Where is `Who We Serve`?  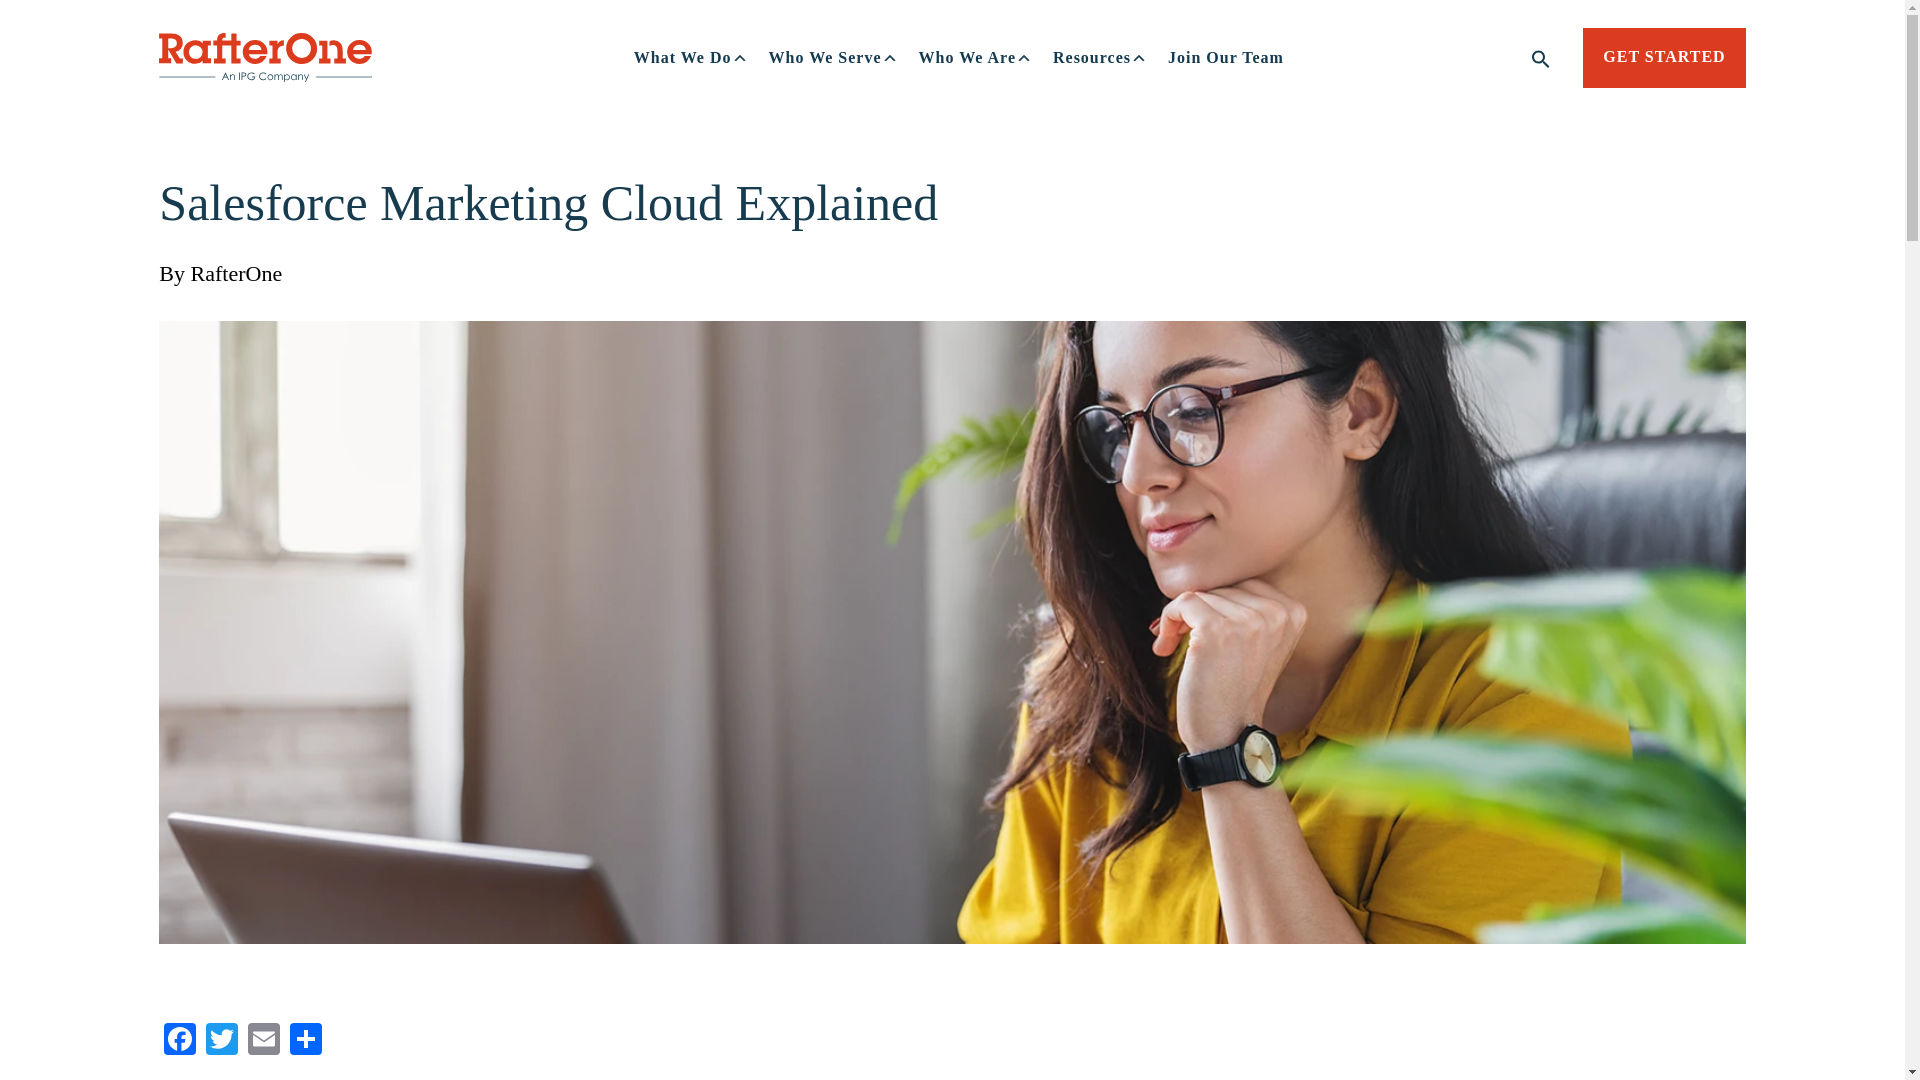 Who We Serve is located at coordinates (833, 57).